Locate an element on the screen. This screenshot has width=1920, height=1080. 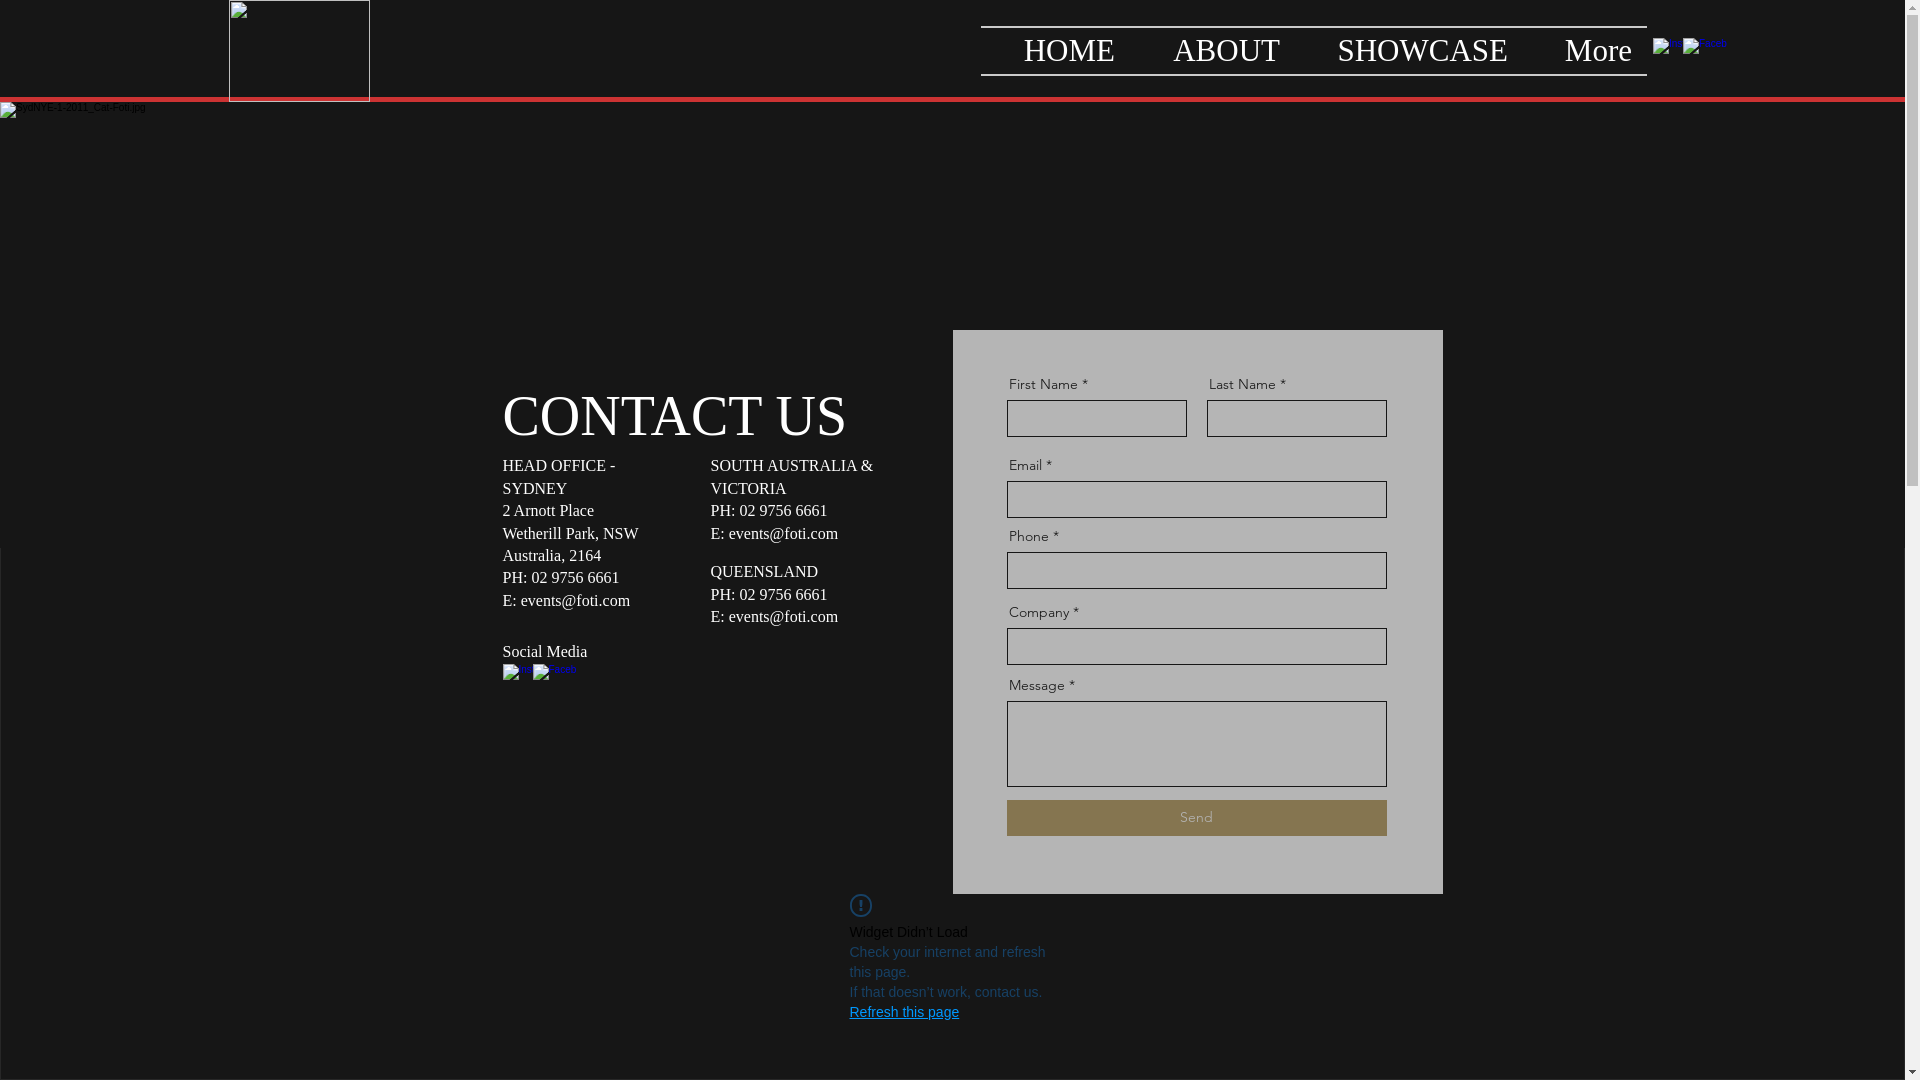
Refresh this page is located at coordinates (905, 1012).